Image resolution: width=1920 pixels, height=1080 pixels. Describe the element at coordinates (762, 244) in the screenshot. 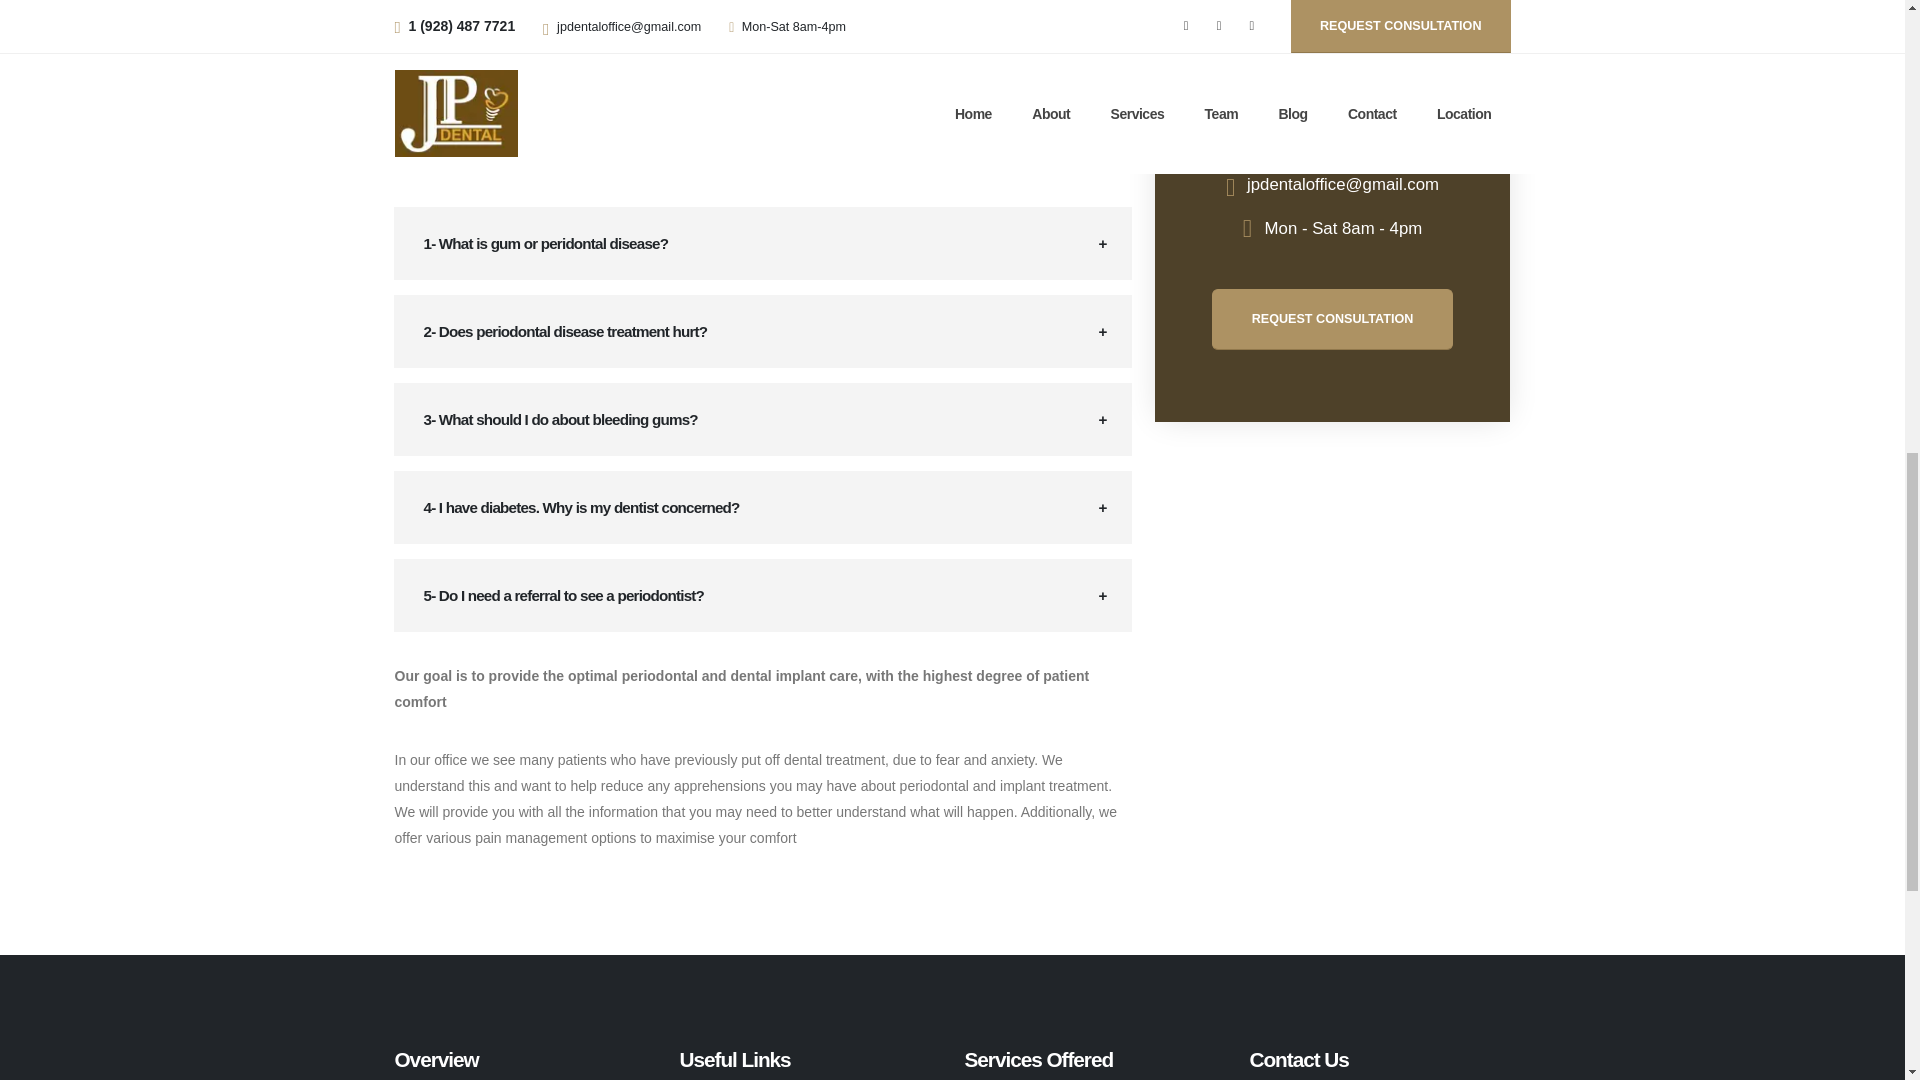

I see `1- What is gum or peridontal disease?` at that location.